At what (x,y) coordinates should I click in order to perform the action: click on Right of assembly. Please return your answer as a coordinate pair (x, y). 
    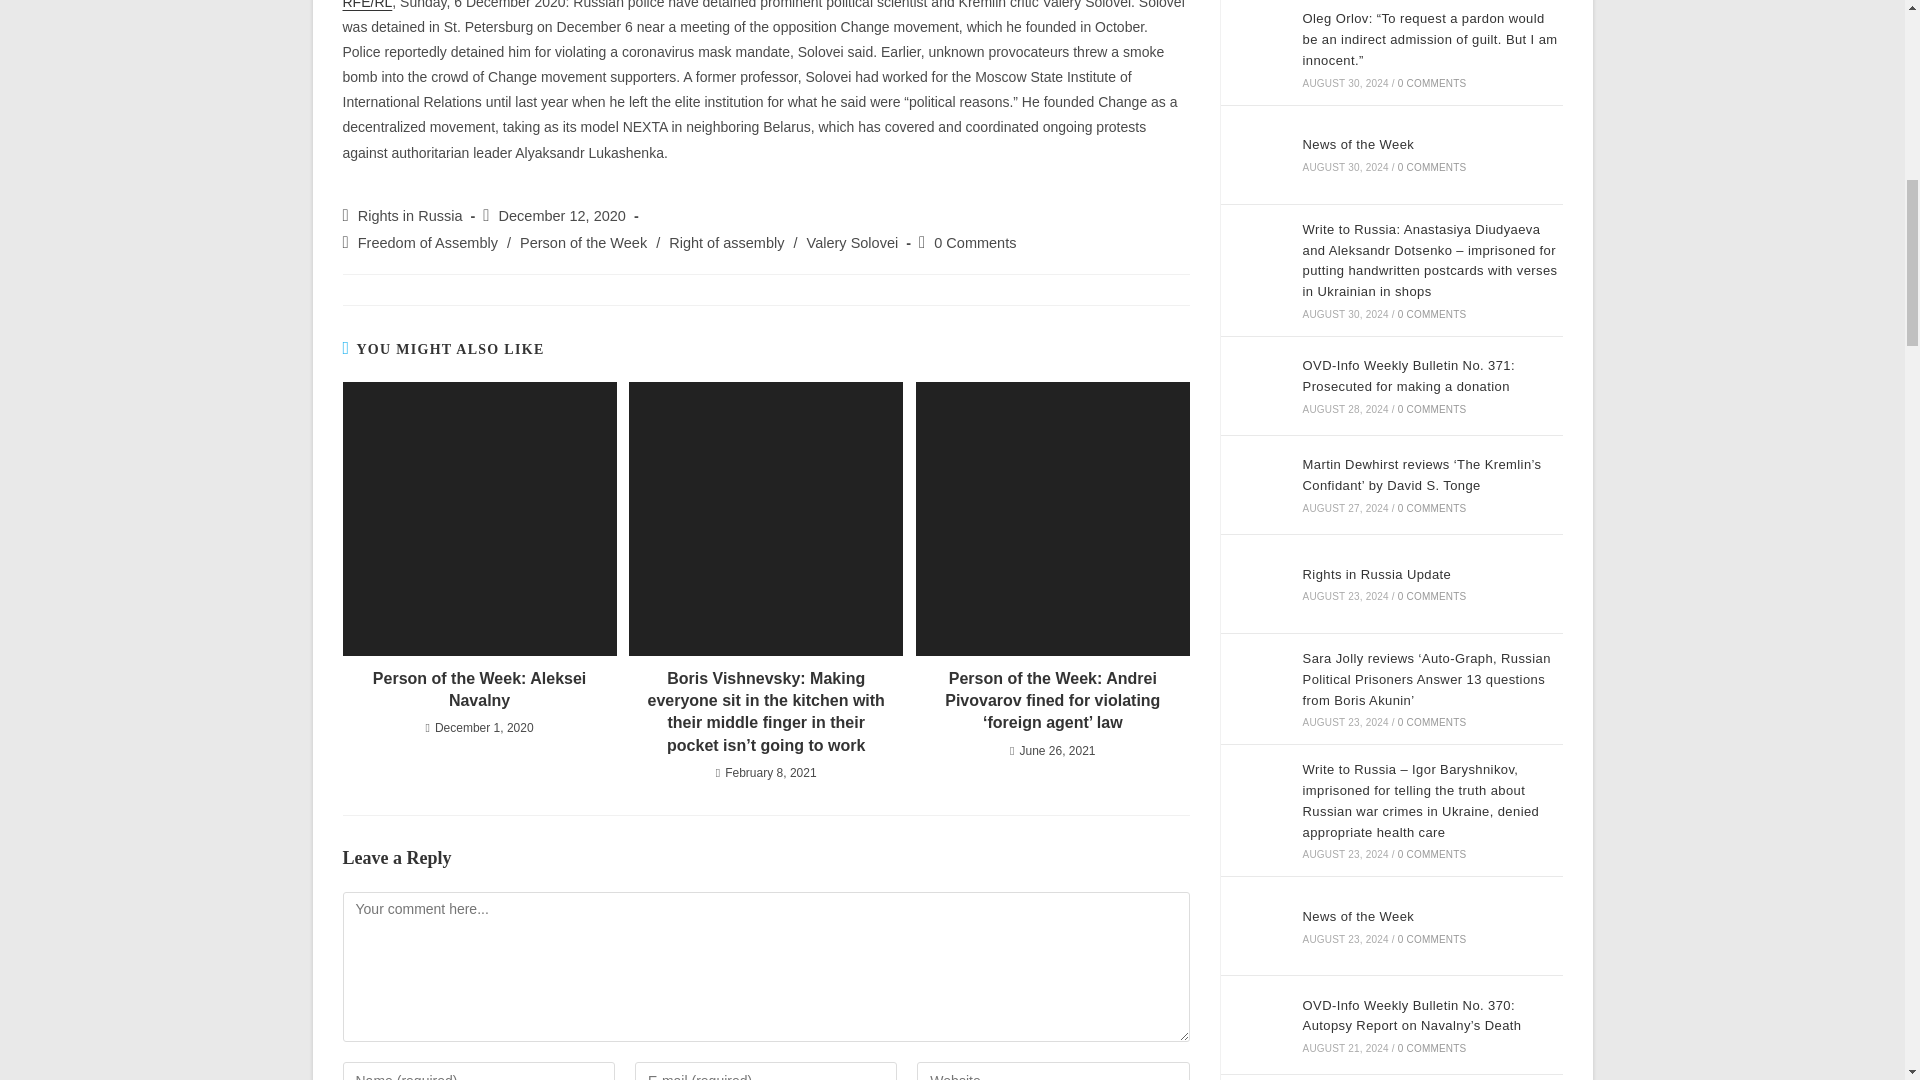
    Looking at the image, I should click on (726, 242).